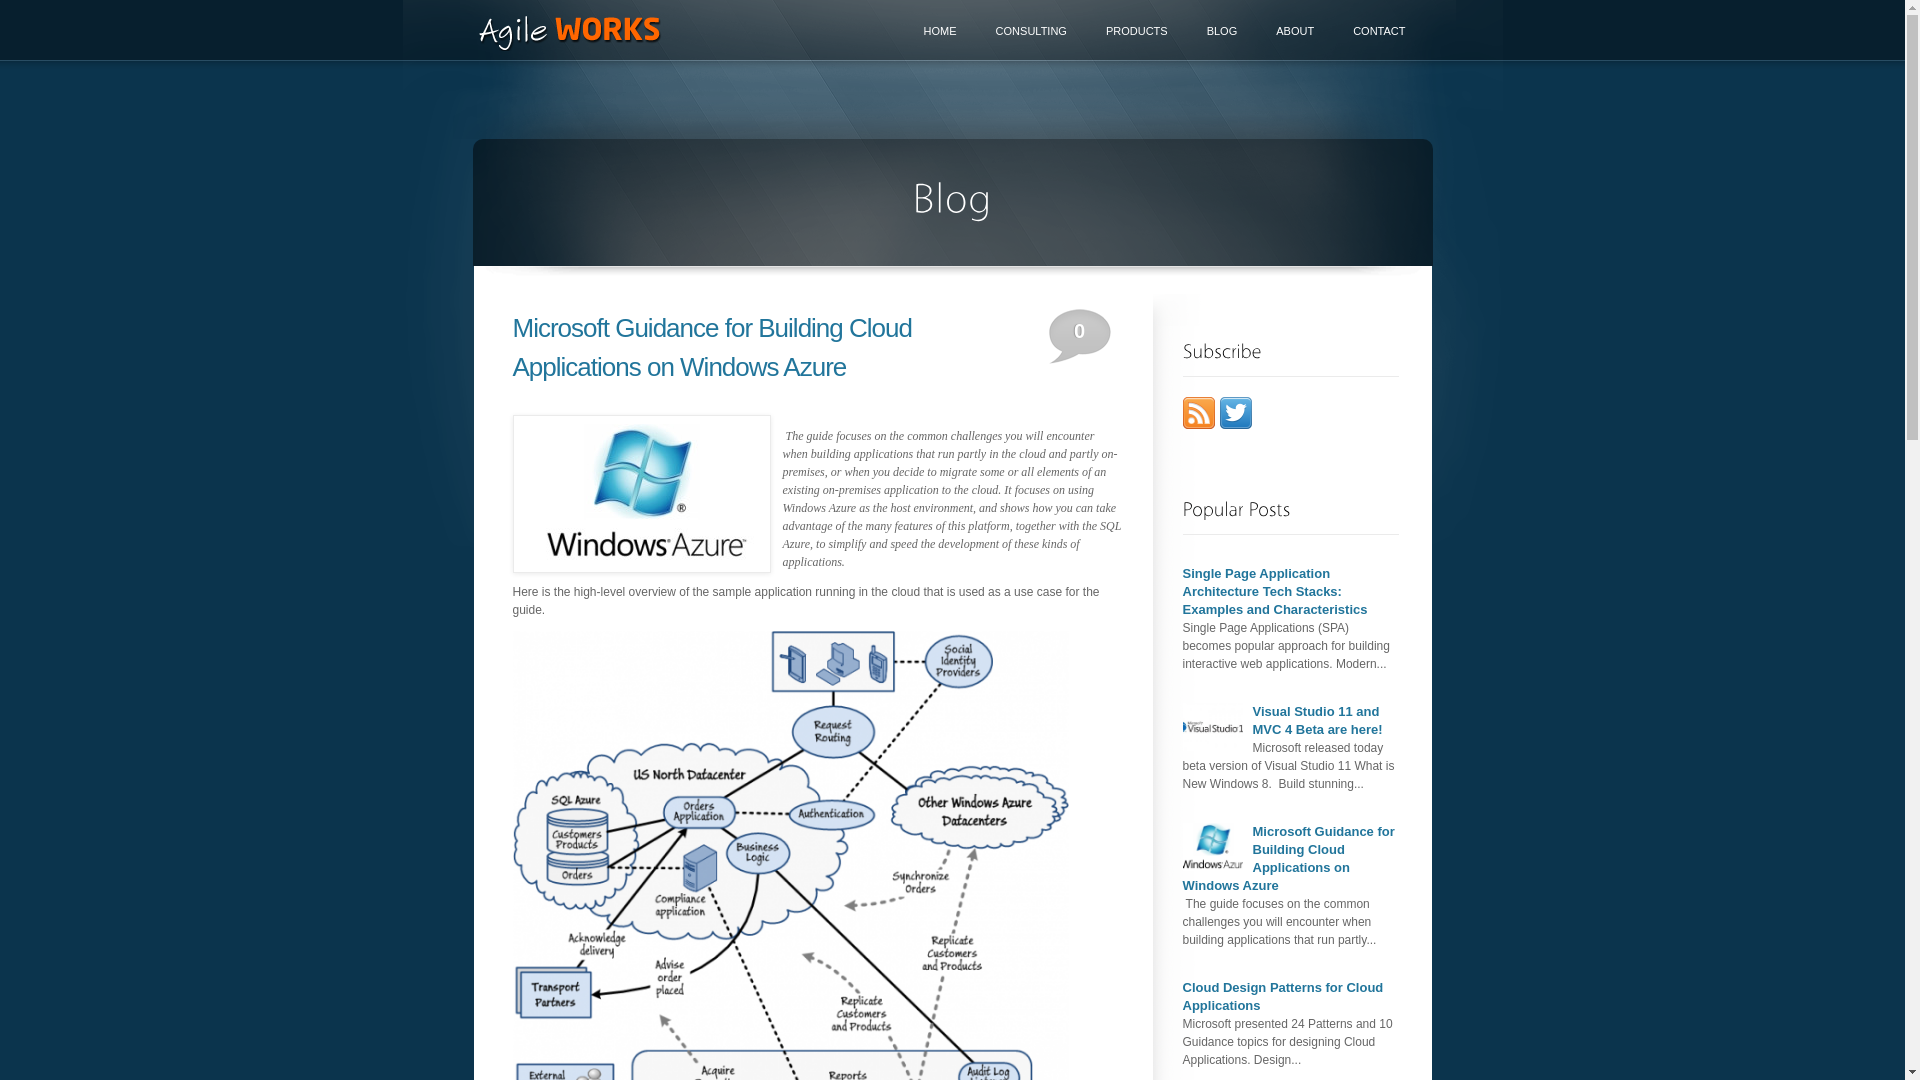  I want to click on CONSULTING, so click(1032, 32).